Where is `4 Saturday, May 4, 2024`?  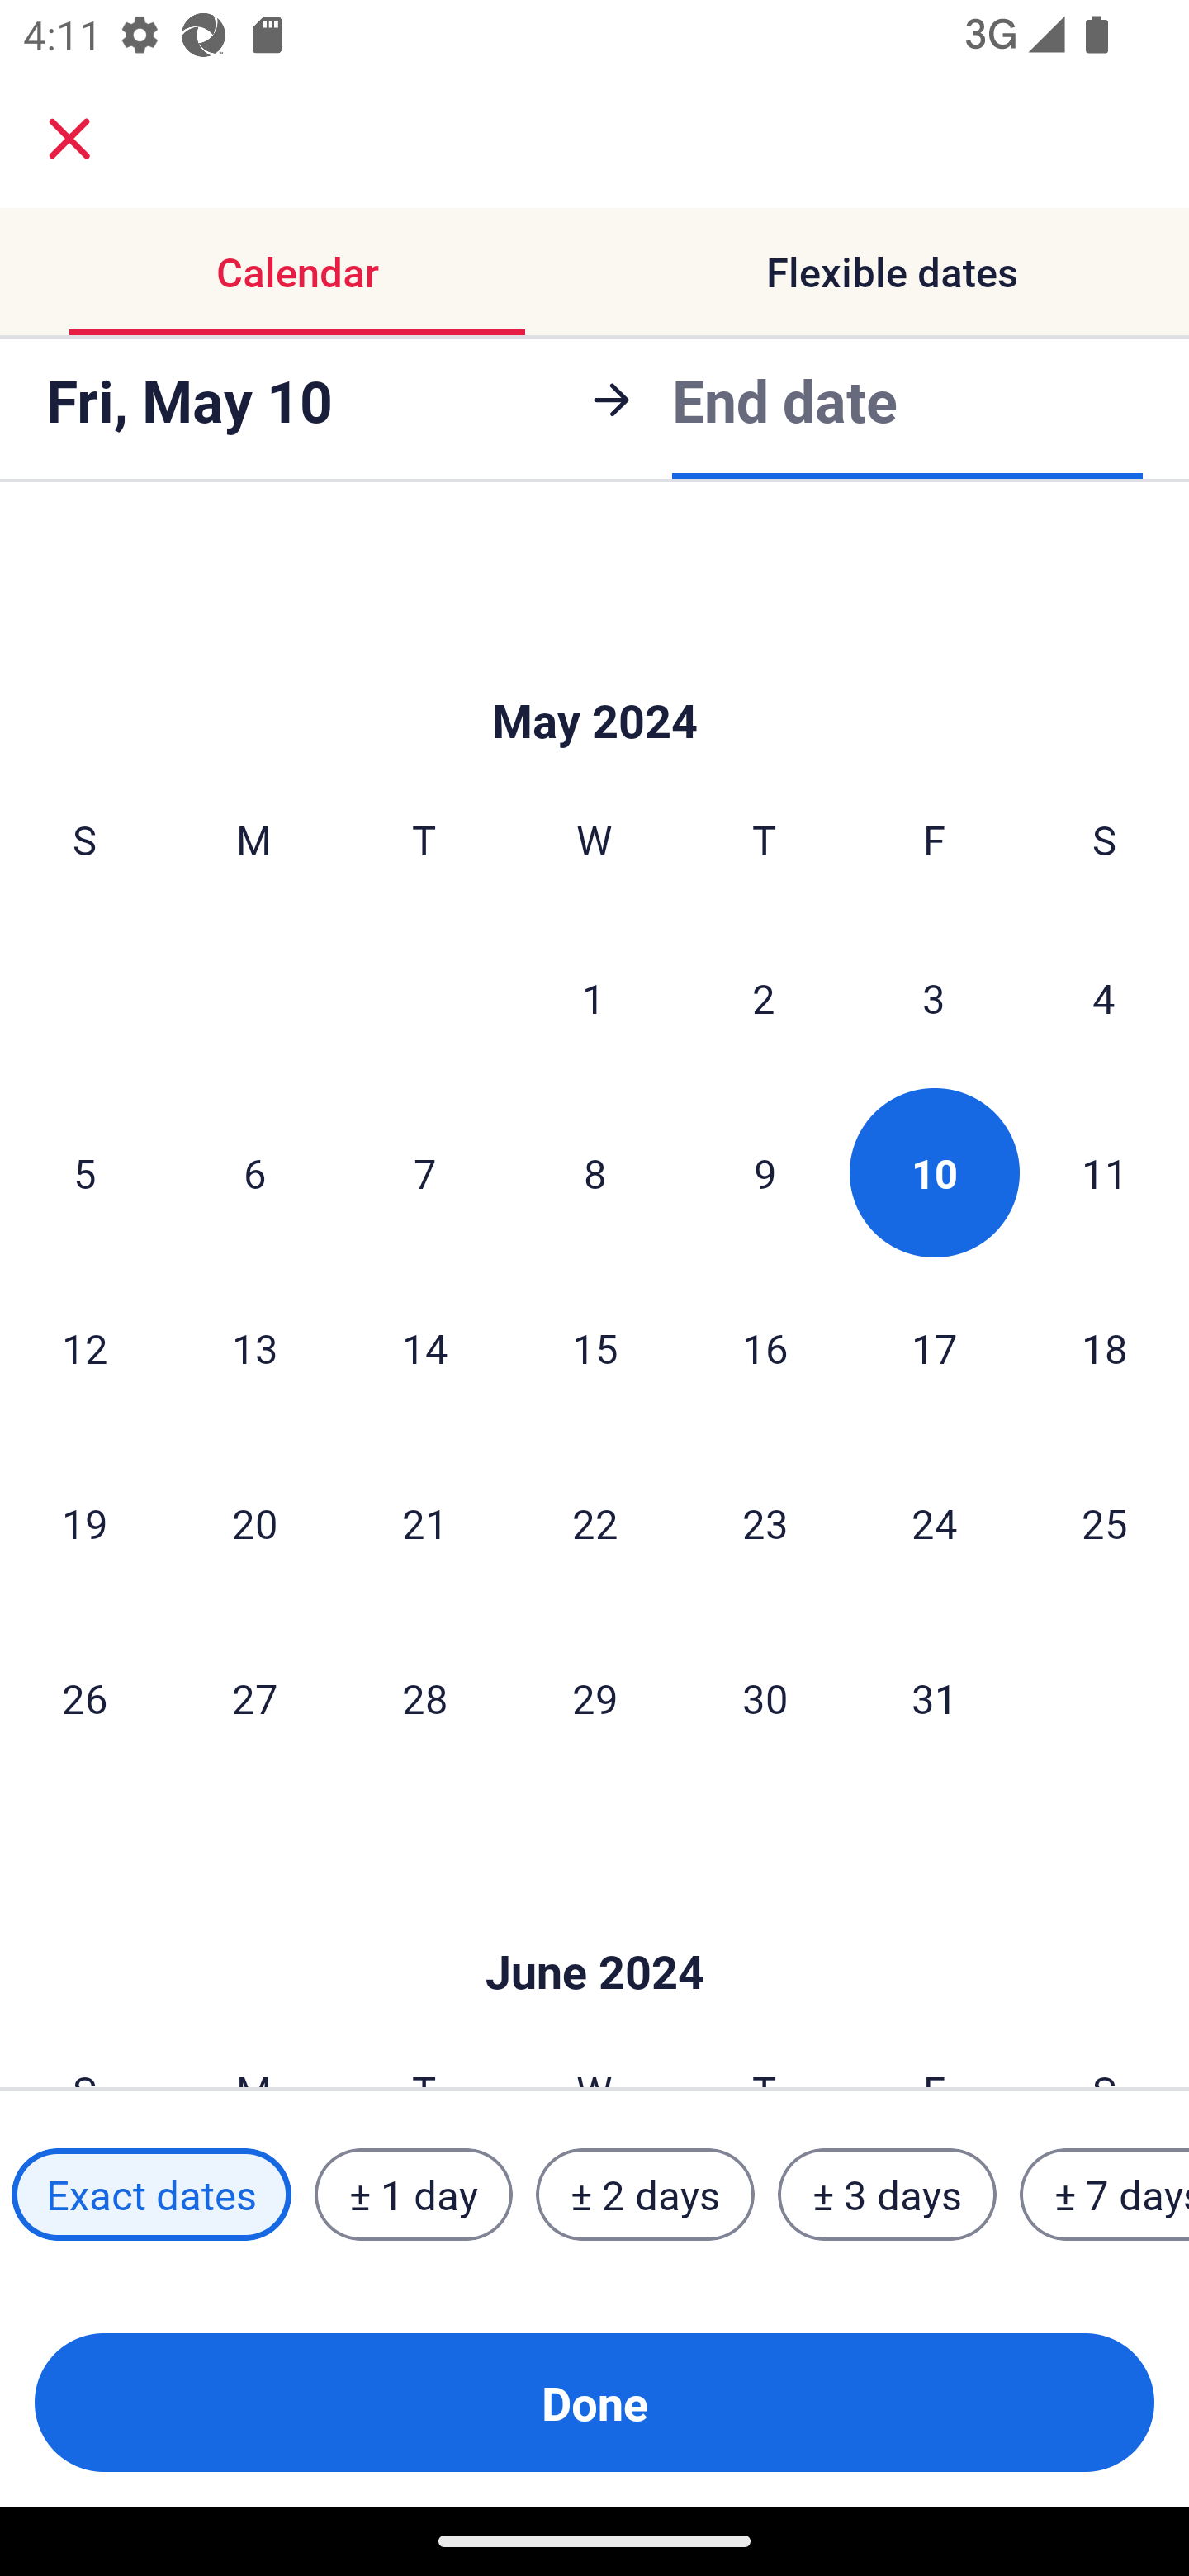 4 Saturday, May 4, 2024 is located at coordinates (1104, 997).